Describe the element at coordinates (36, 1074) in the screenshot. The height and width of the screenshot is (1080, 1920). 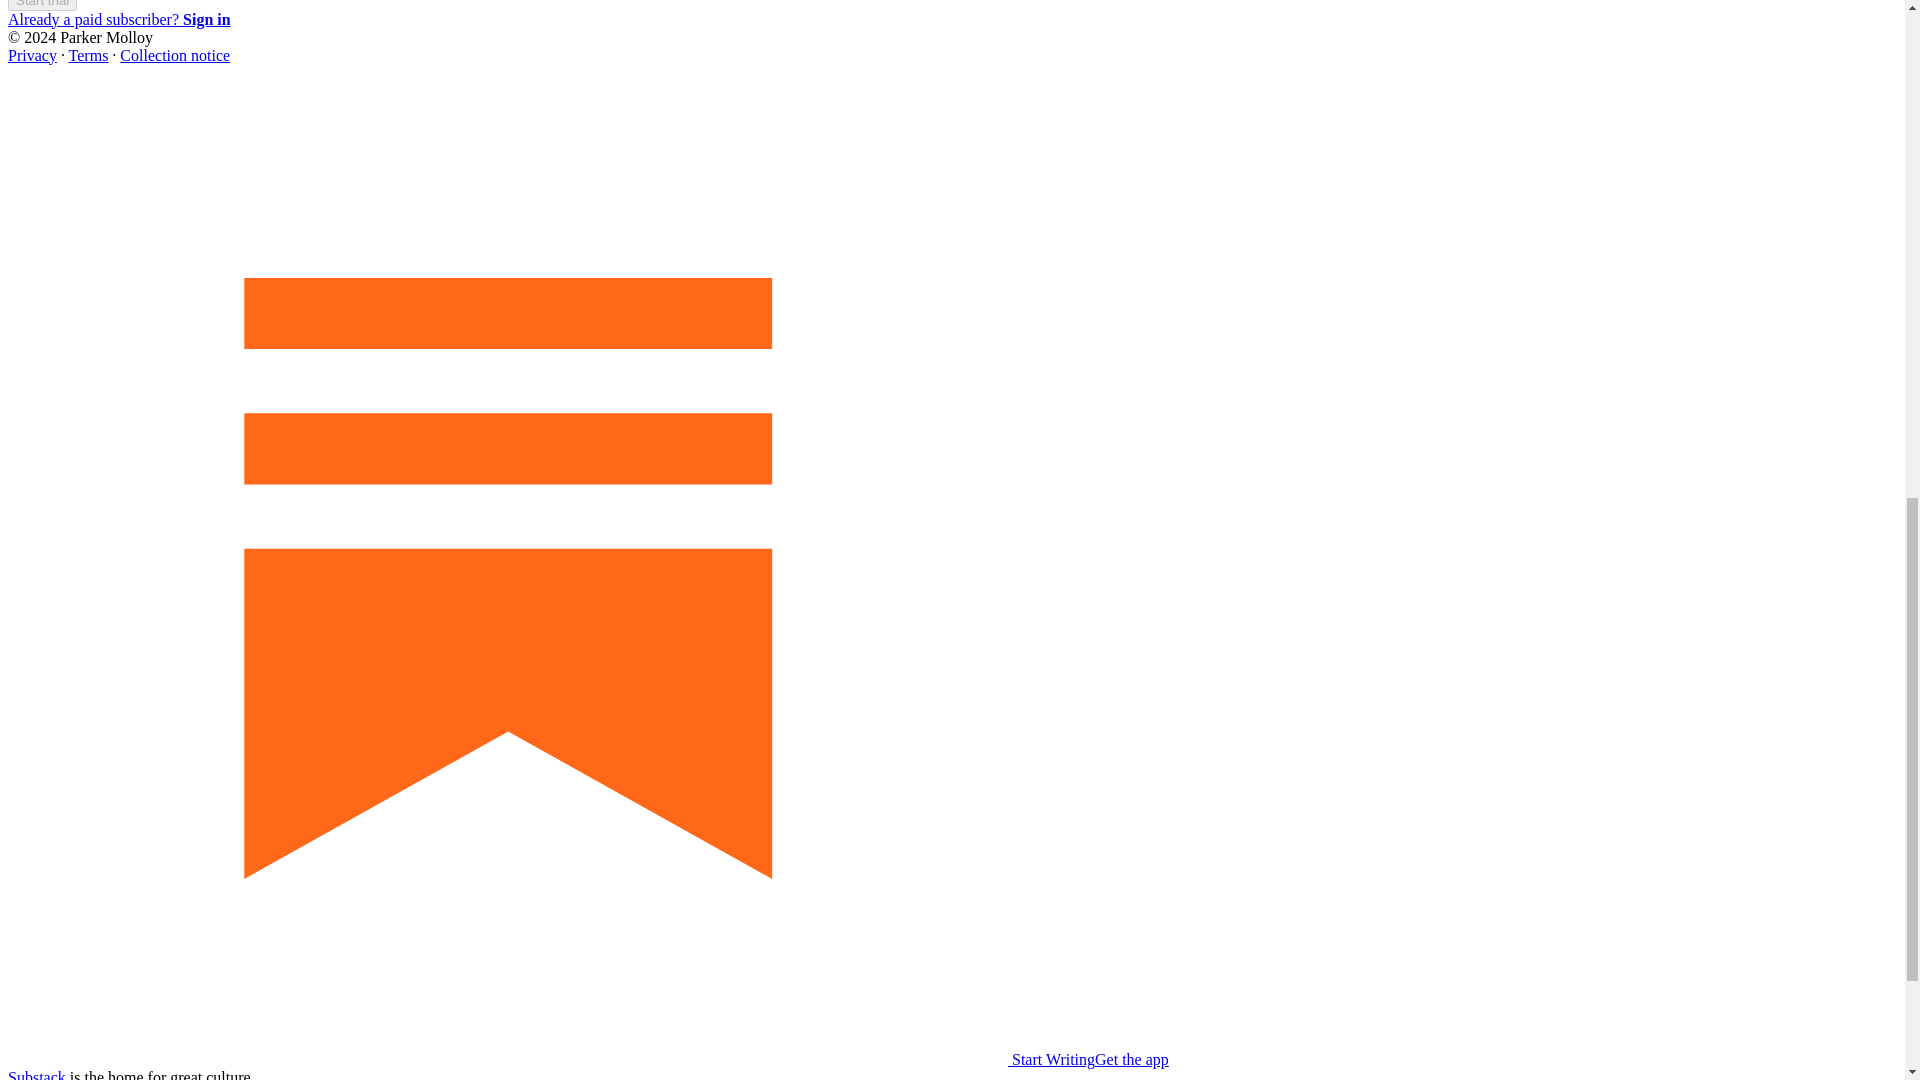
I see `Substack` at that location.